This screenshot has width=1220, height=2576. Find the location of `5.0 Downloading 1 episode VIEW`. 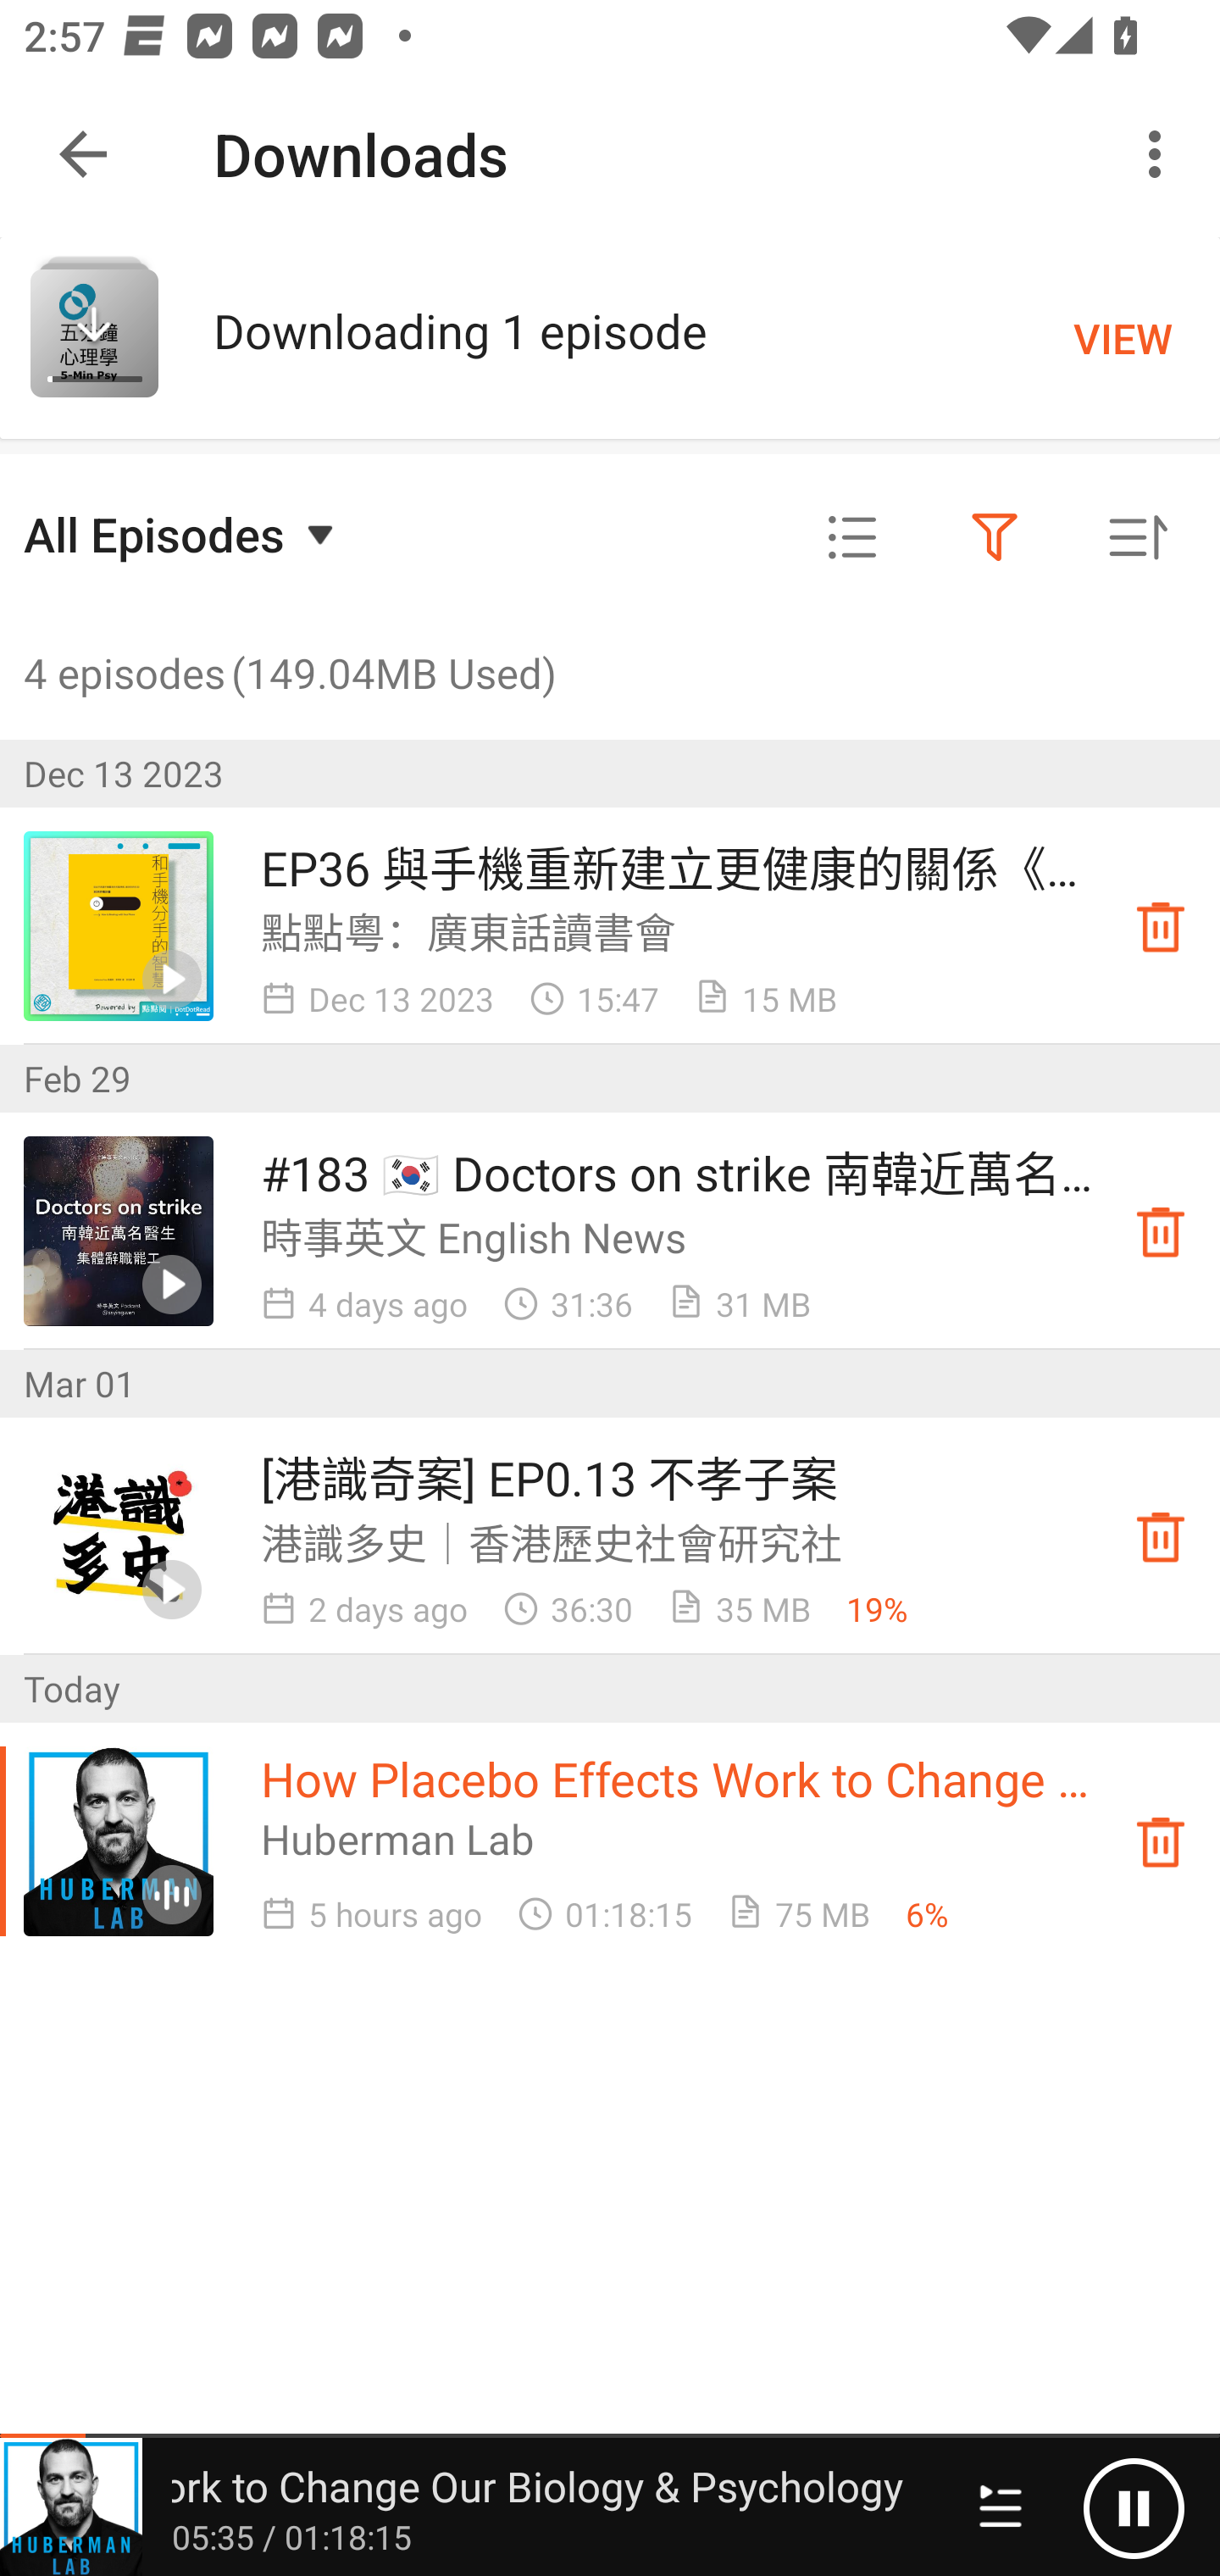

5.0 Downloading 1 episode VIEW is located at coordinates (610, 337).